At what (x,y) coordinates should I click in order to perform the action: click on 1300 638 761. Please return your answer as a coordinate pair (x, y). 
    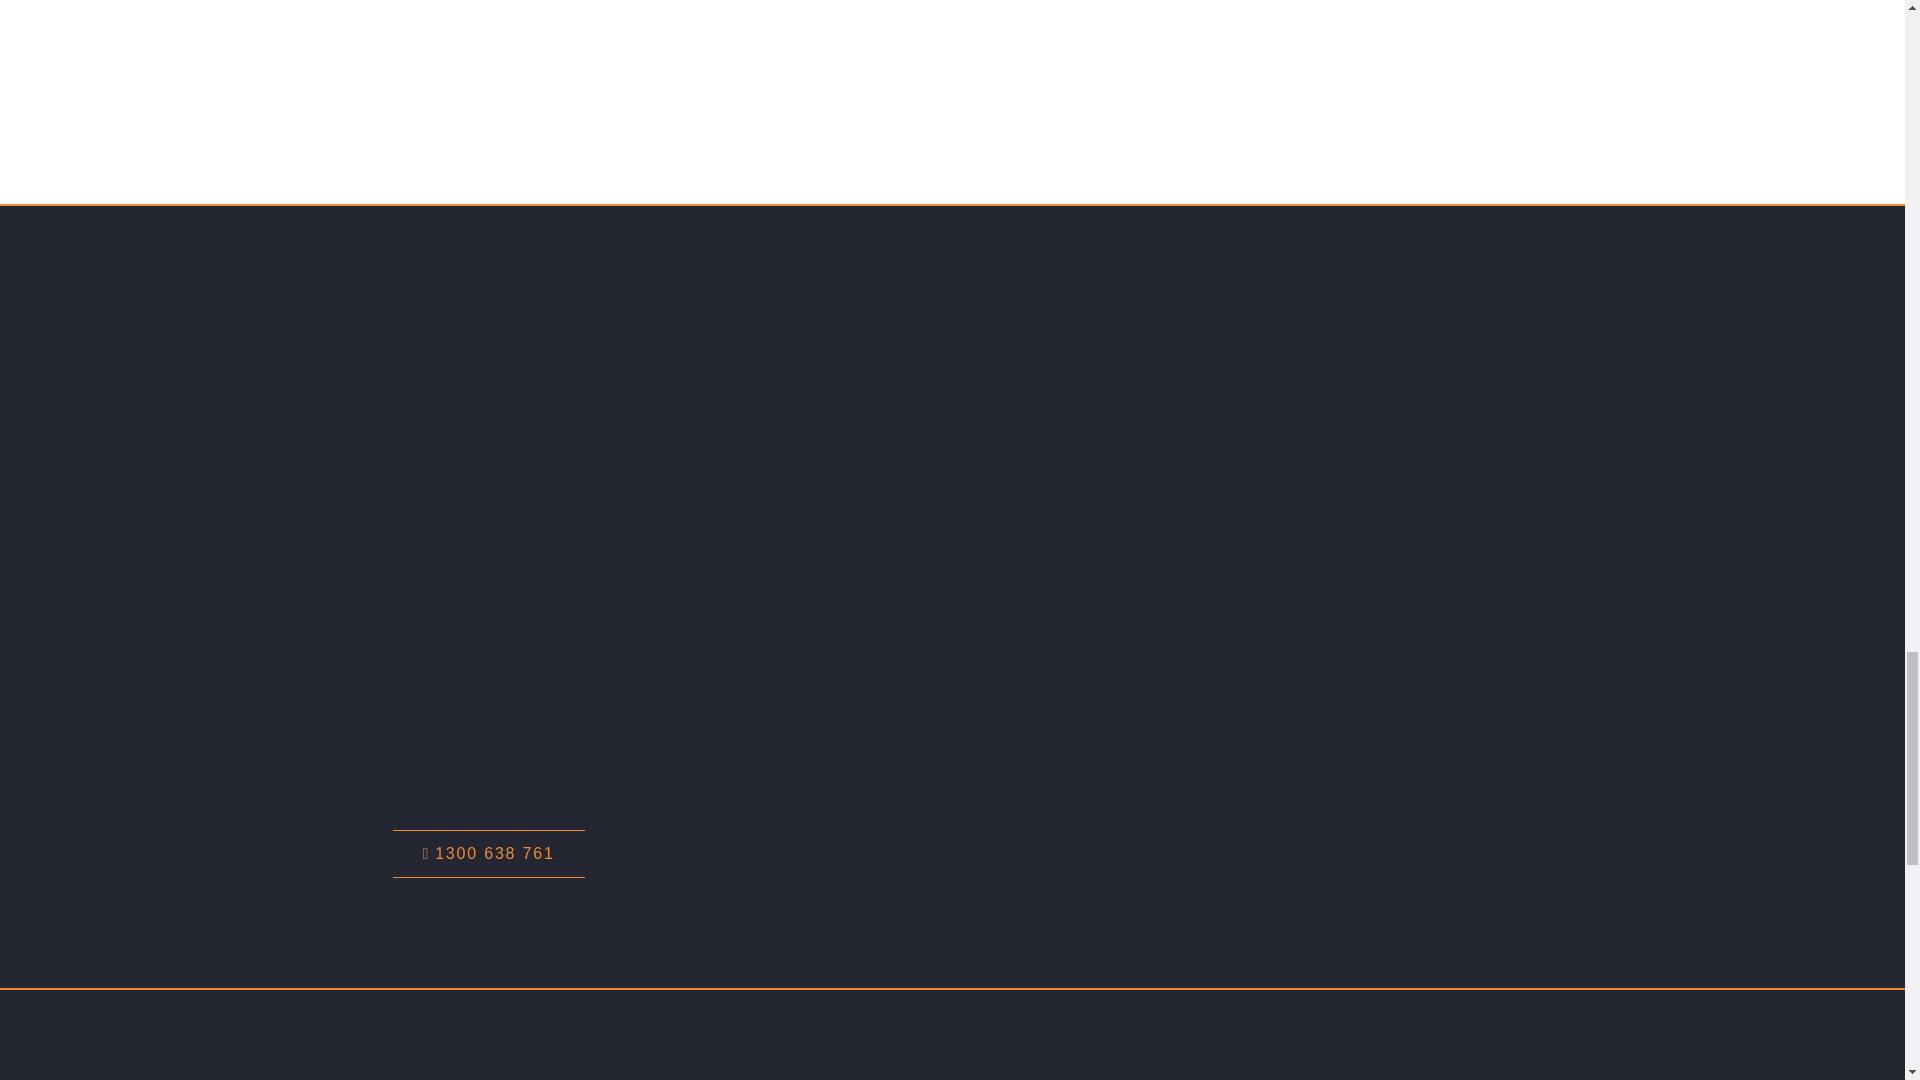
    Looking at the image, I should click on (487, 854).